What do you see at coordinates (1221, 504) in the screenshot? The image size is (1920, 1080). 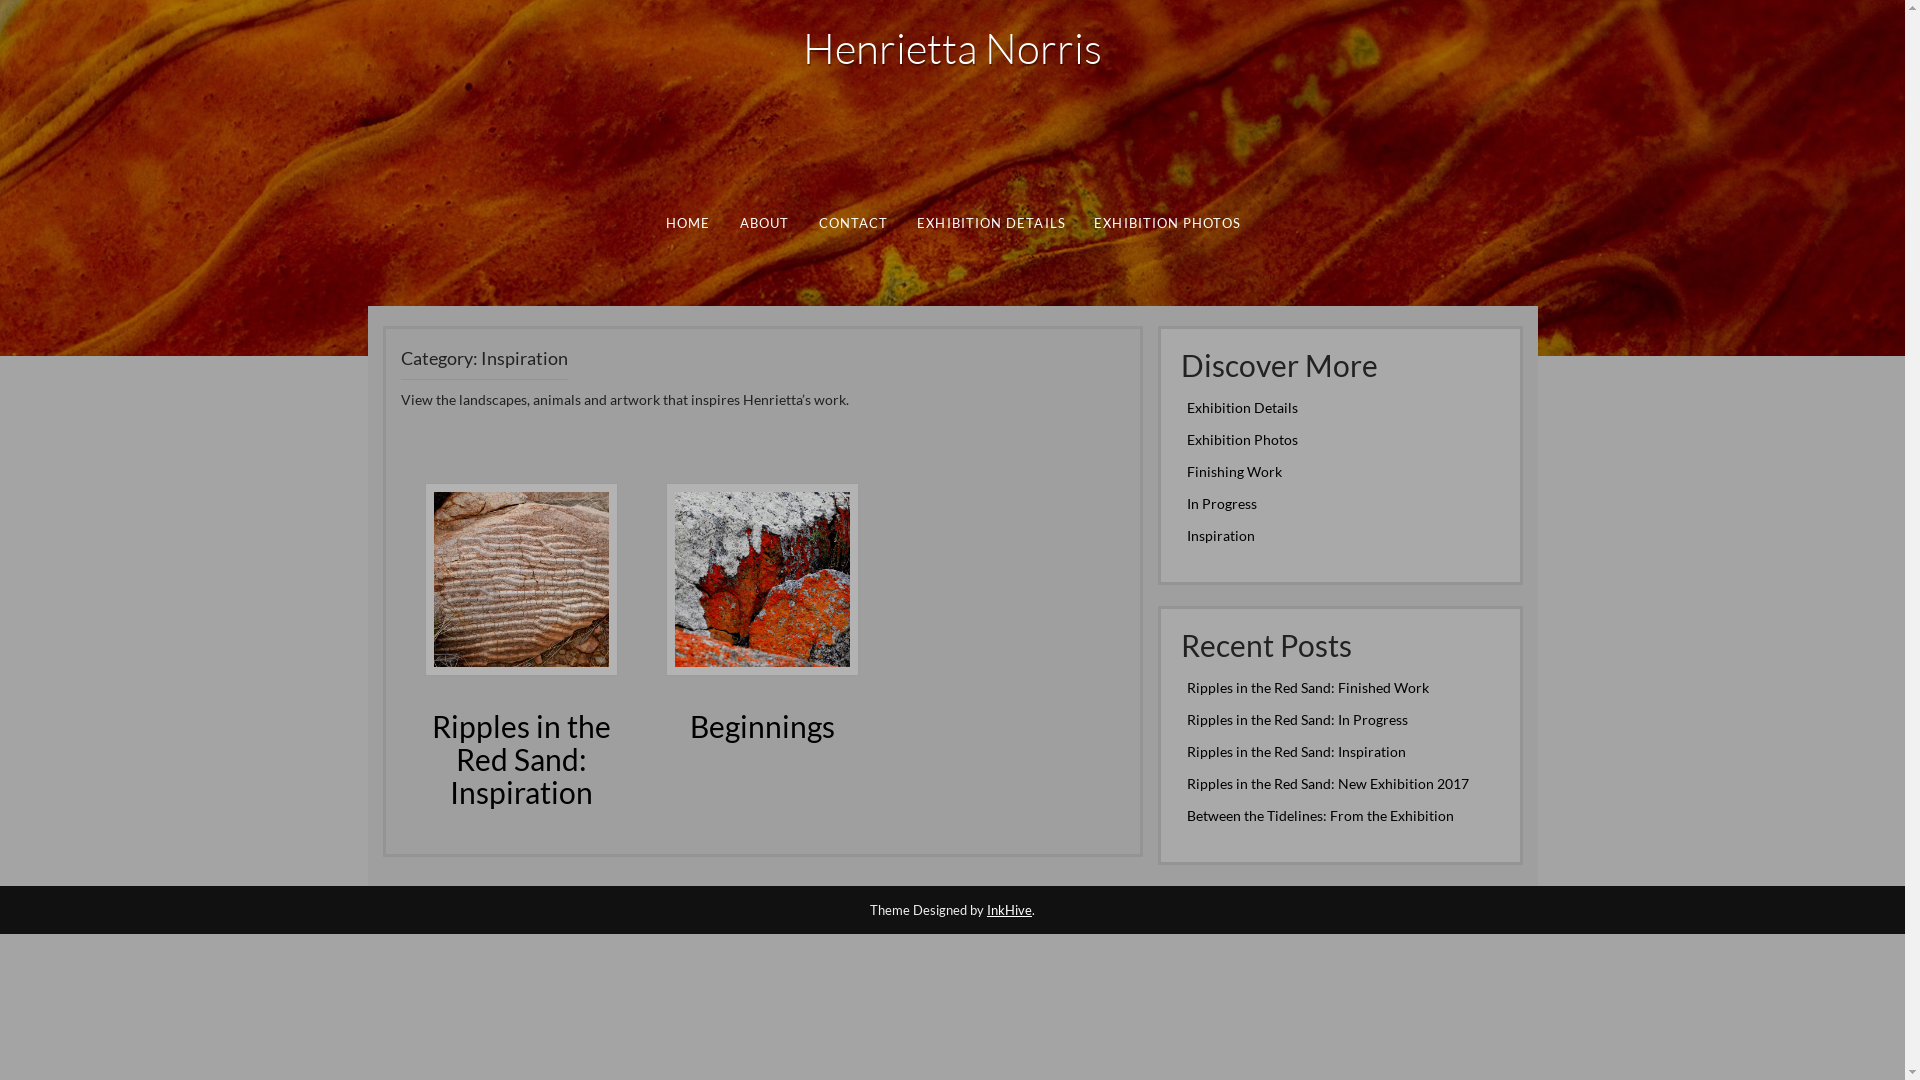 I see `In Progress` at bounding box center [1221, 504].